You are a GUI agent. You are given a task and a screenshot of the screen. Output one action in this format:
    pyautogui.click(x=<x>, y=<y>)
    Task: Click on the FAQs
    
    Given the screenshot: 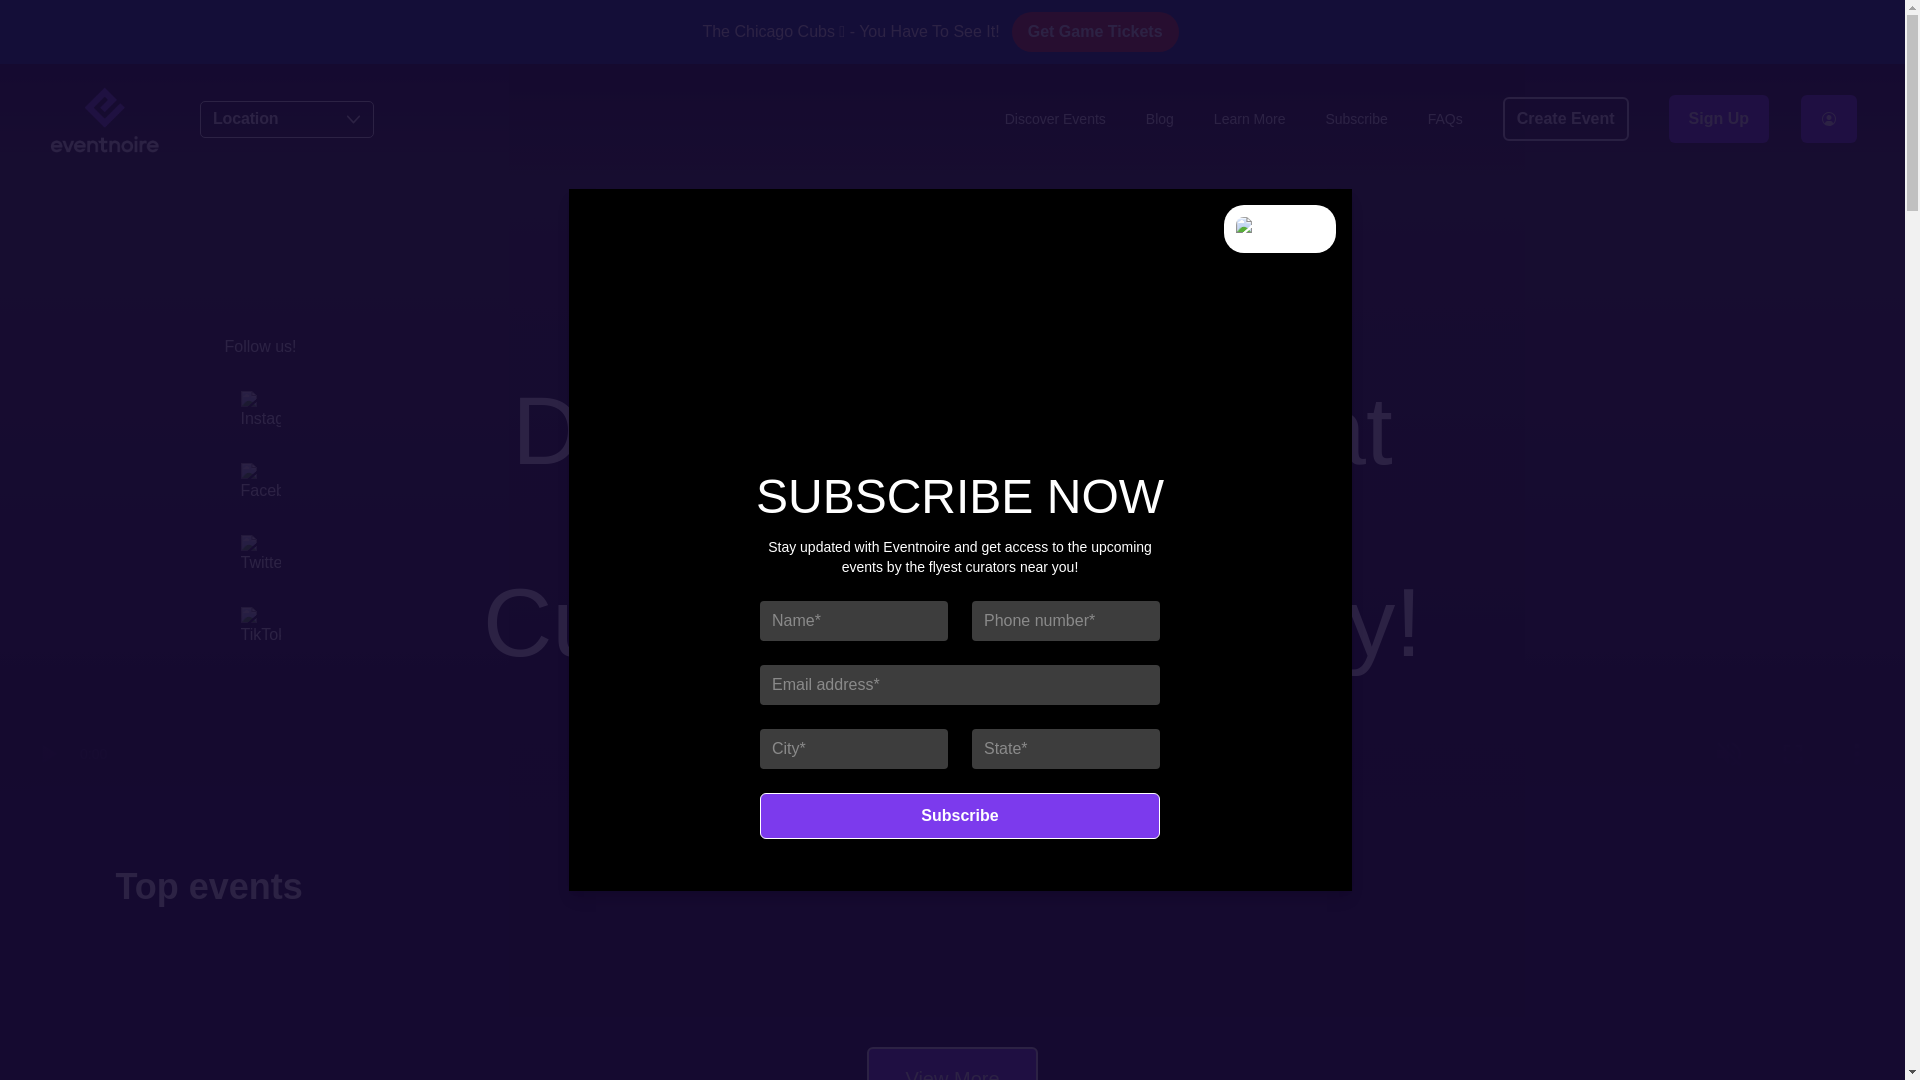 What is the action you would take?
    pyautogui.click(x=1446, y=118)
    